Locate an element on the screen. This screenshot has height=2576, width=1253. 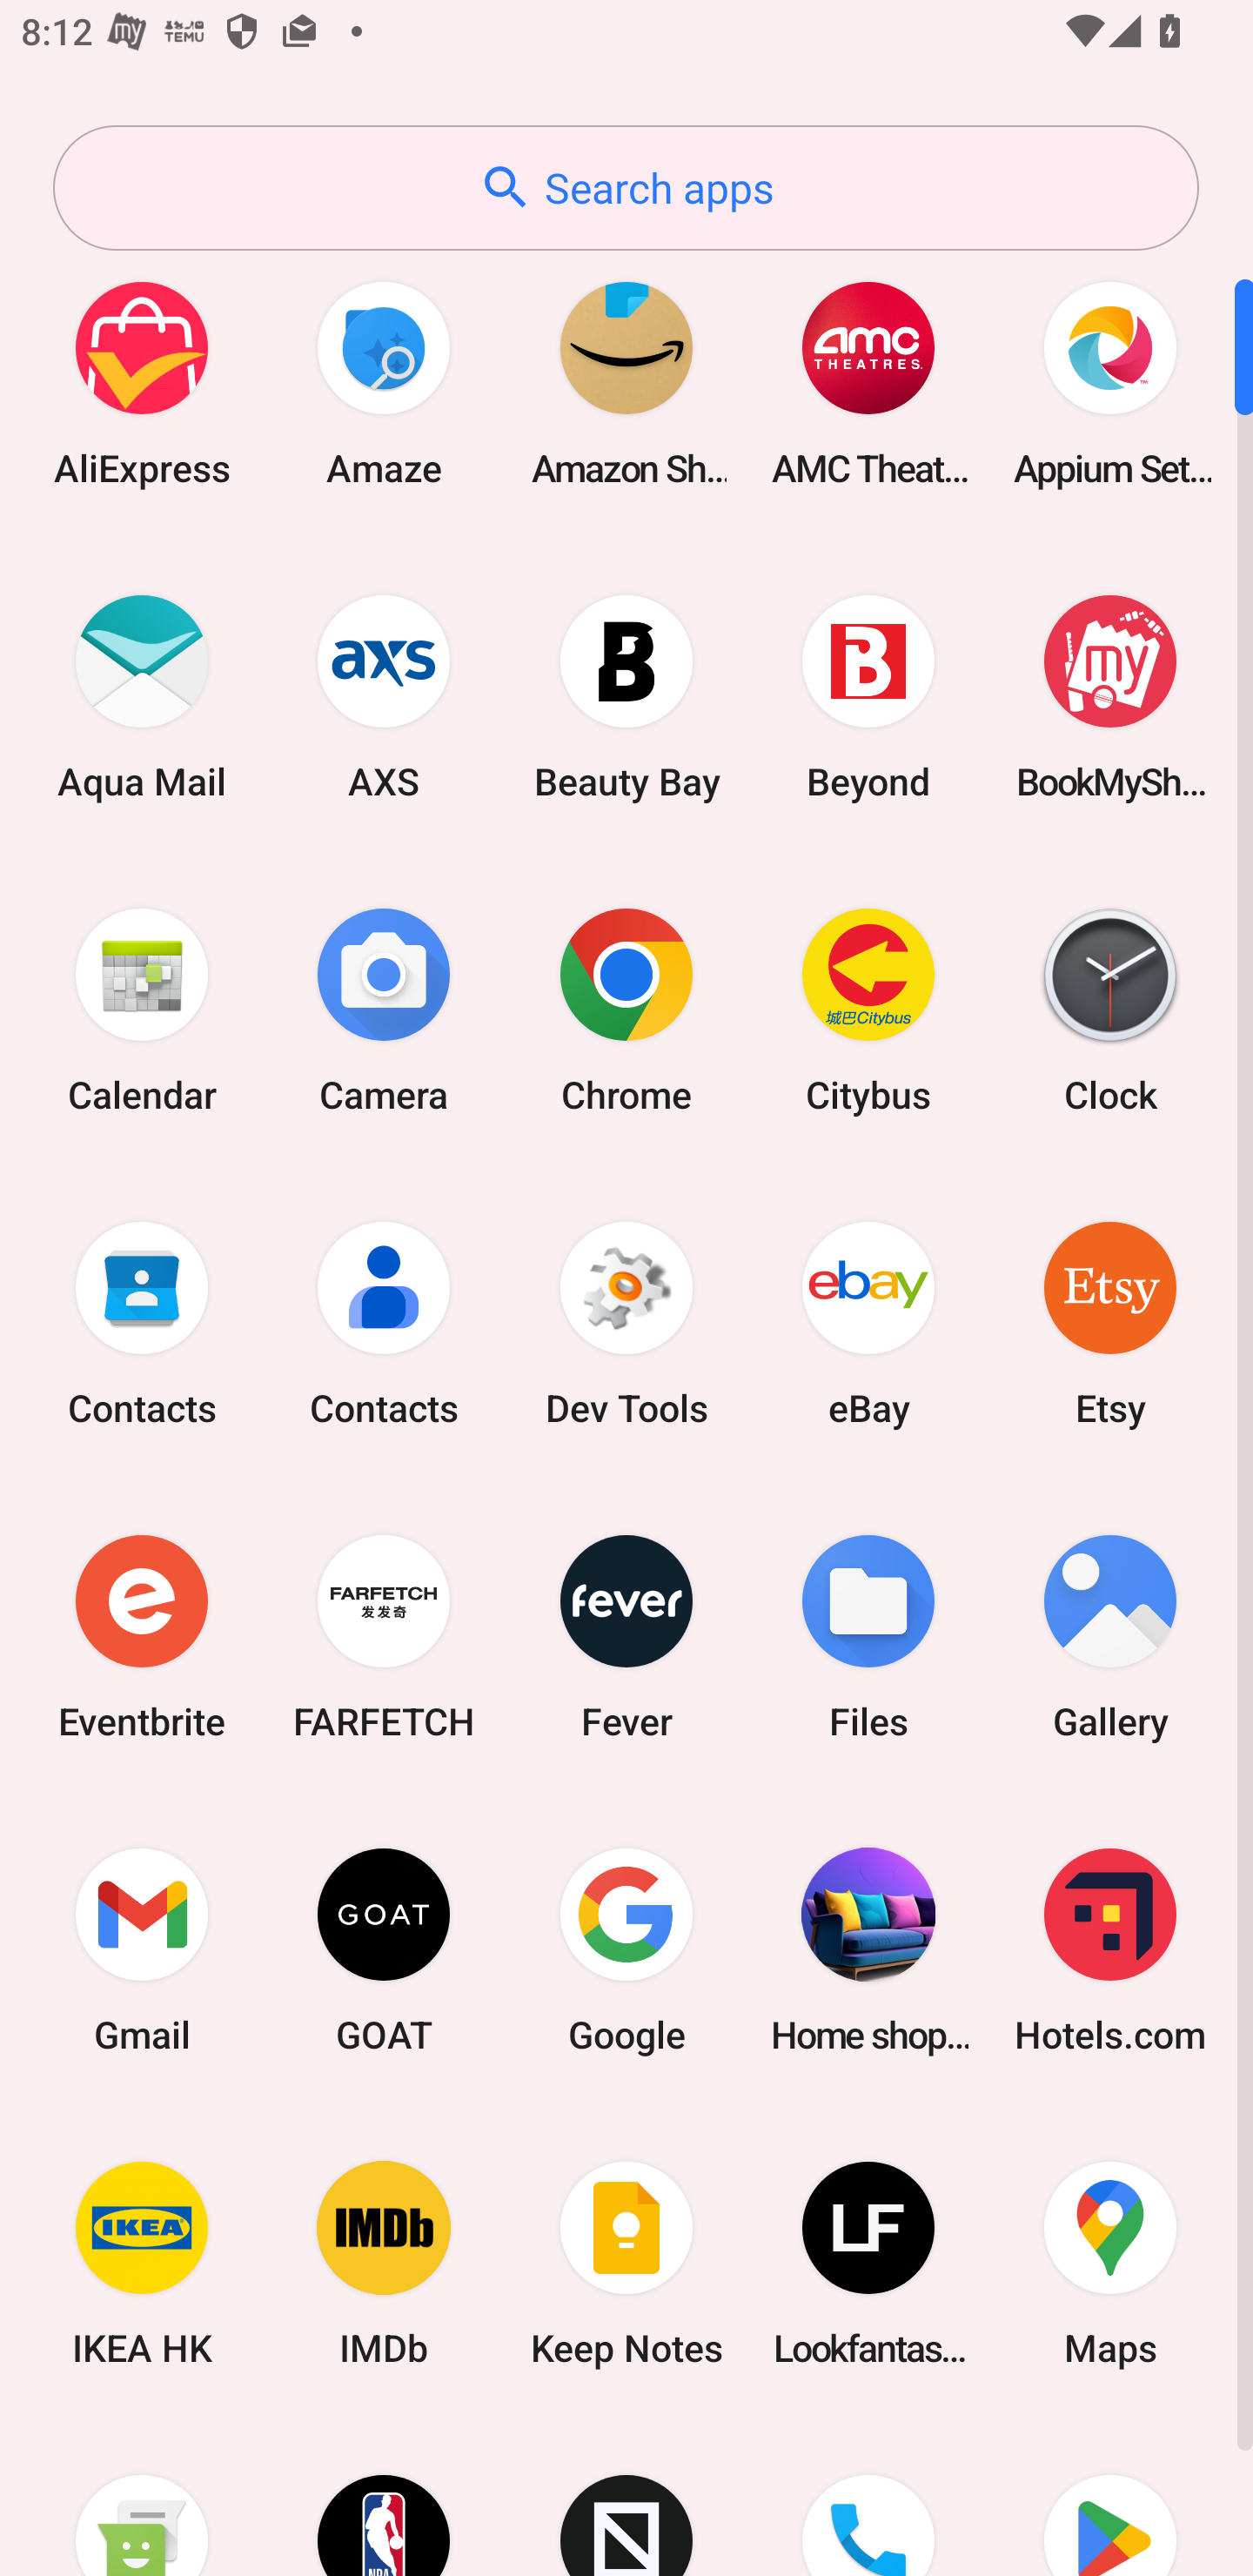
AXS is located at coordinates (384, 696).